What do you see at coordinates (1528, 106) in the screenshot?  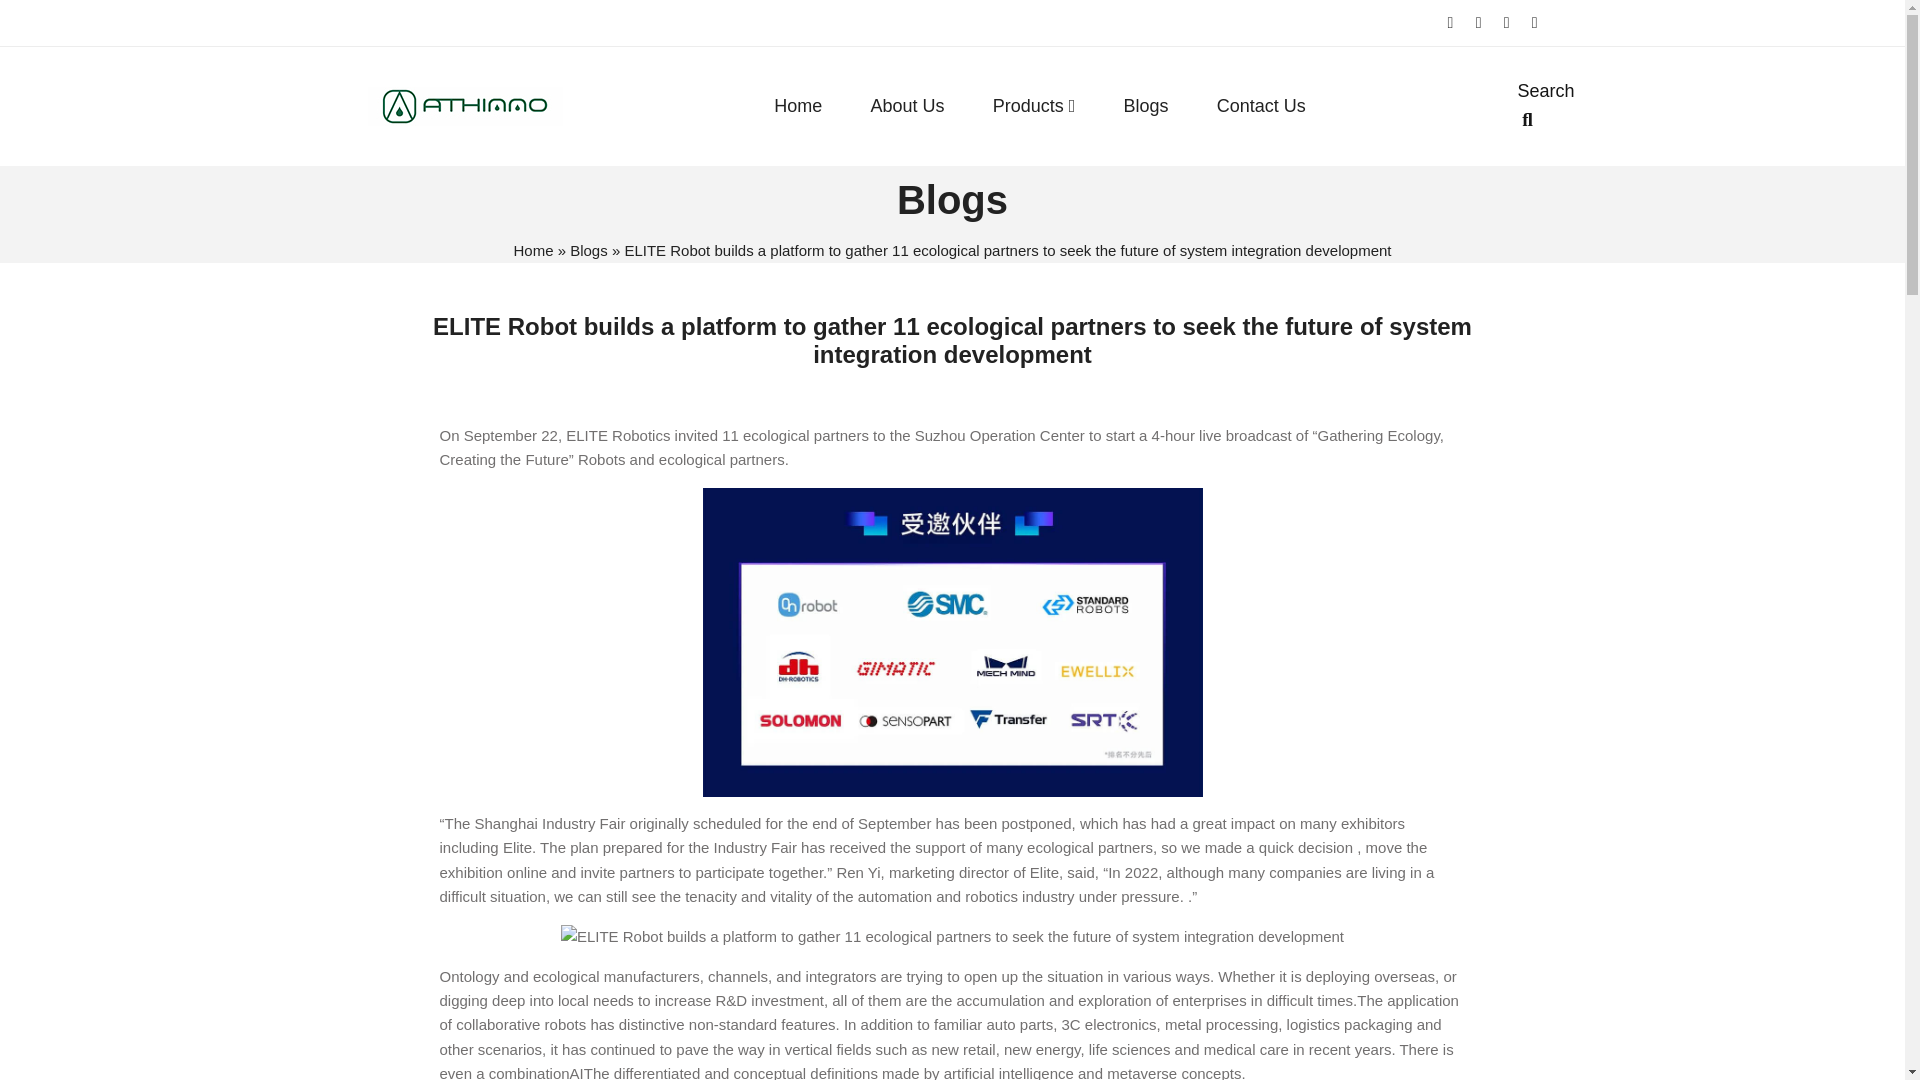 I see `Search` at bounding box center [1528, 106].